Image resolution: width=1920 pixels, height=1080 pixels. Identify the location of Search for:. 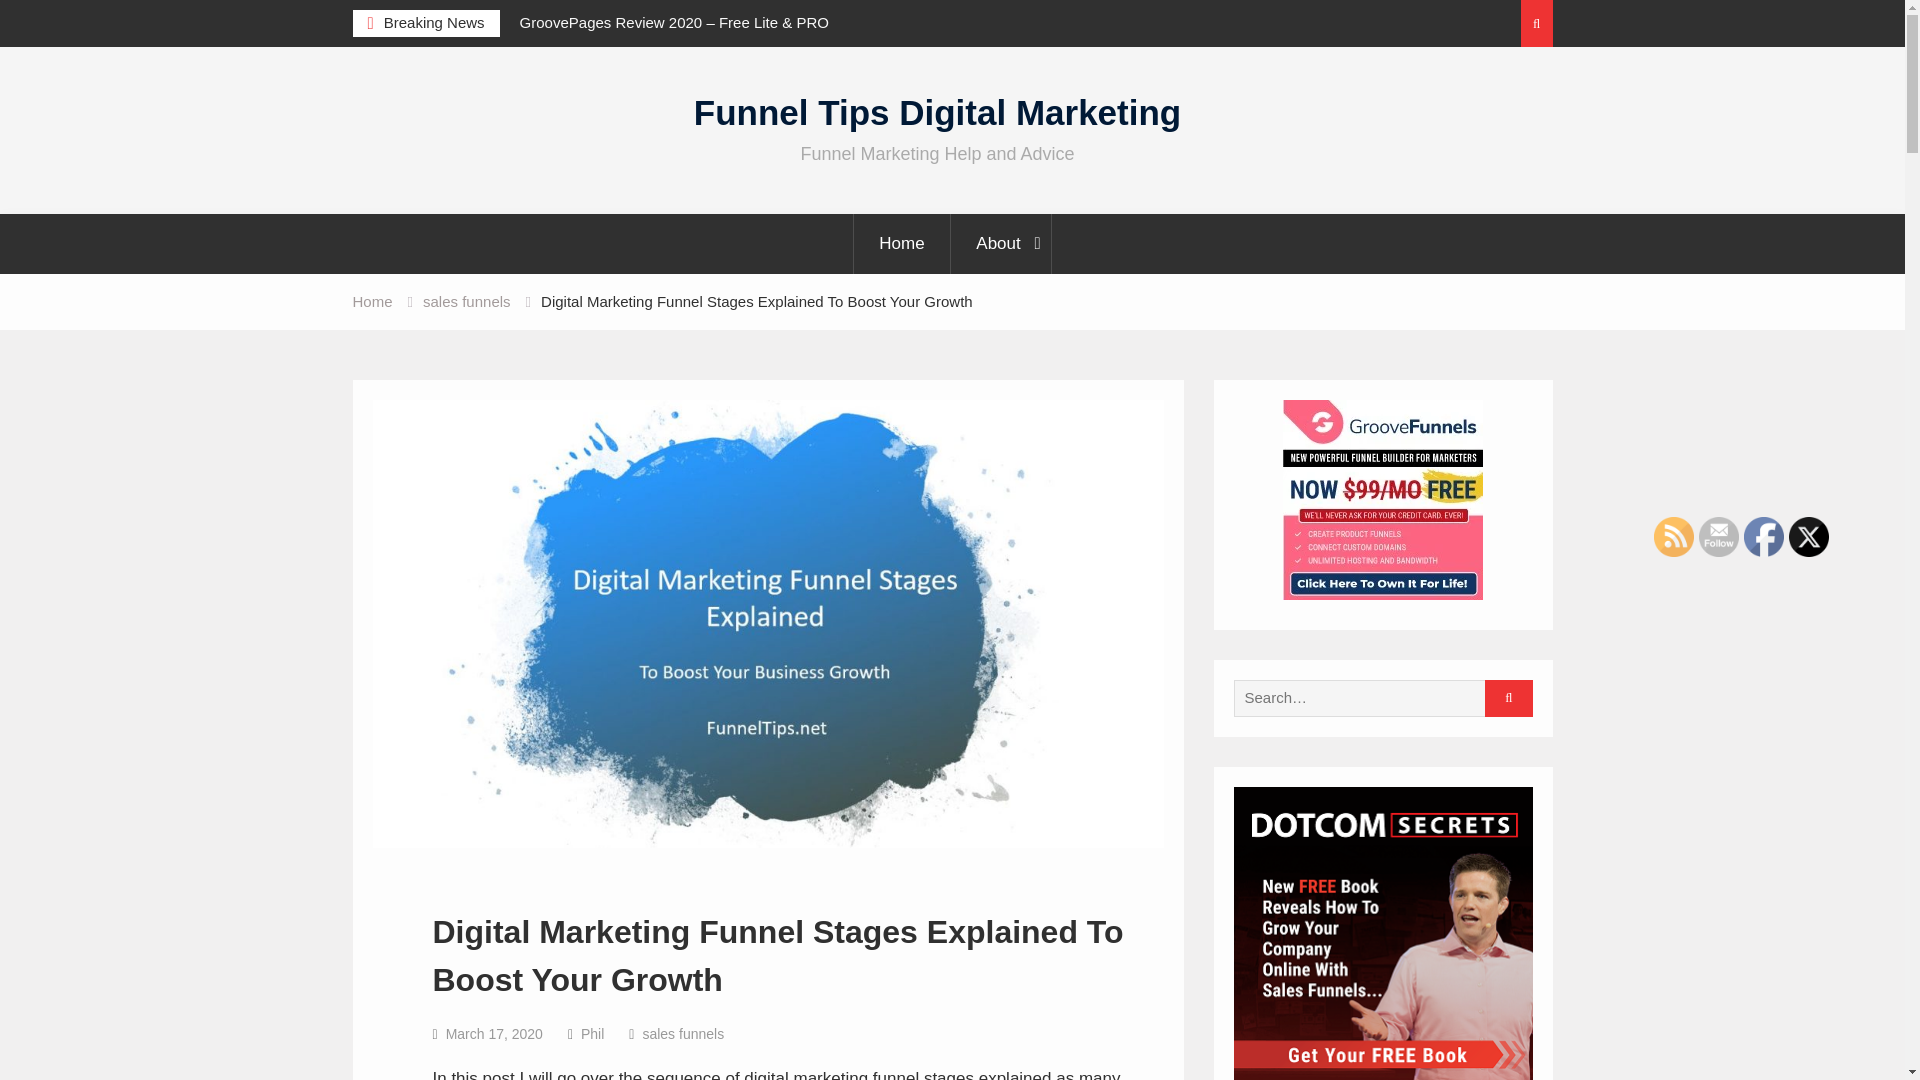
(1376, 698).